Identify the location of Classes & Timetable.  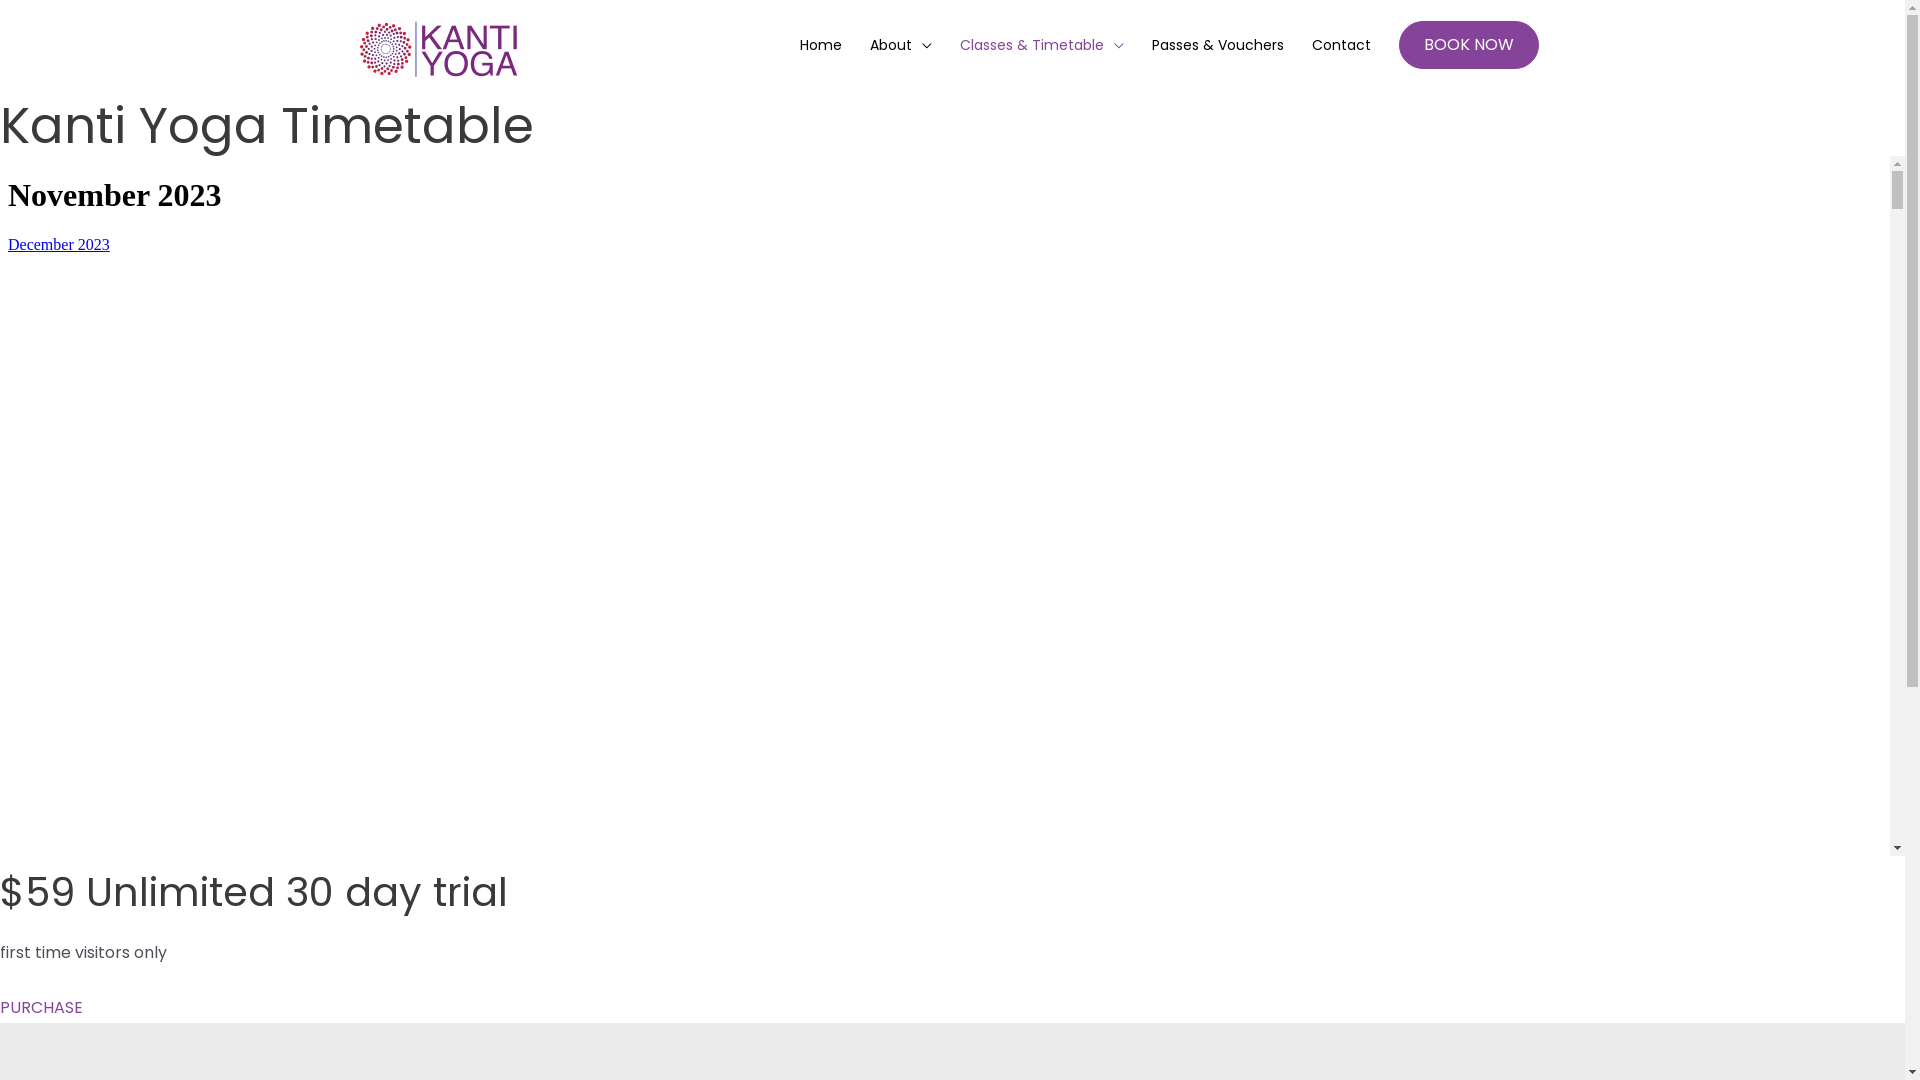
(1042, 45).